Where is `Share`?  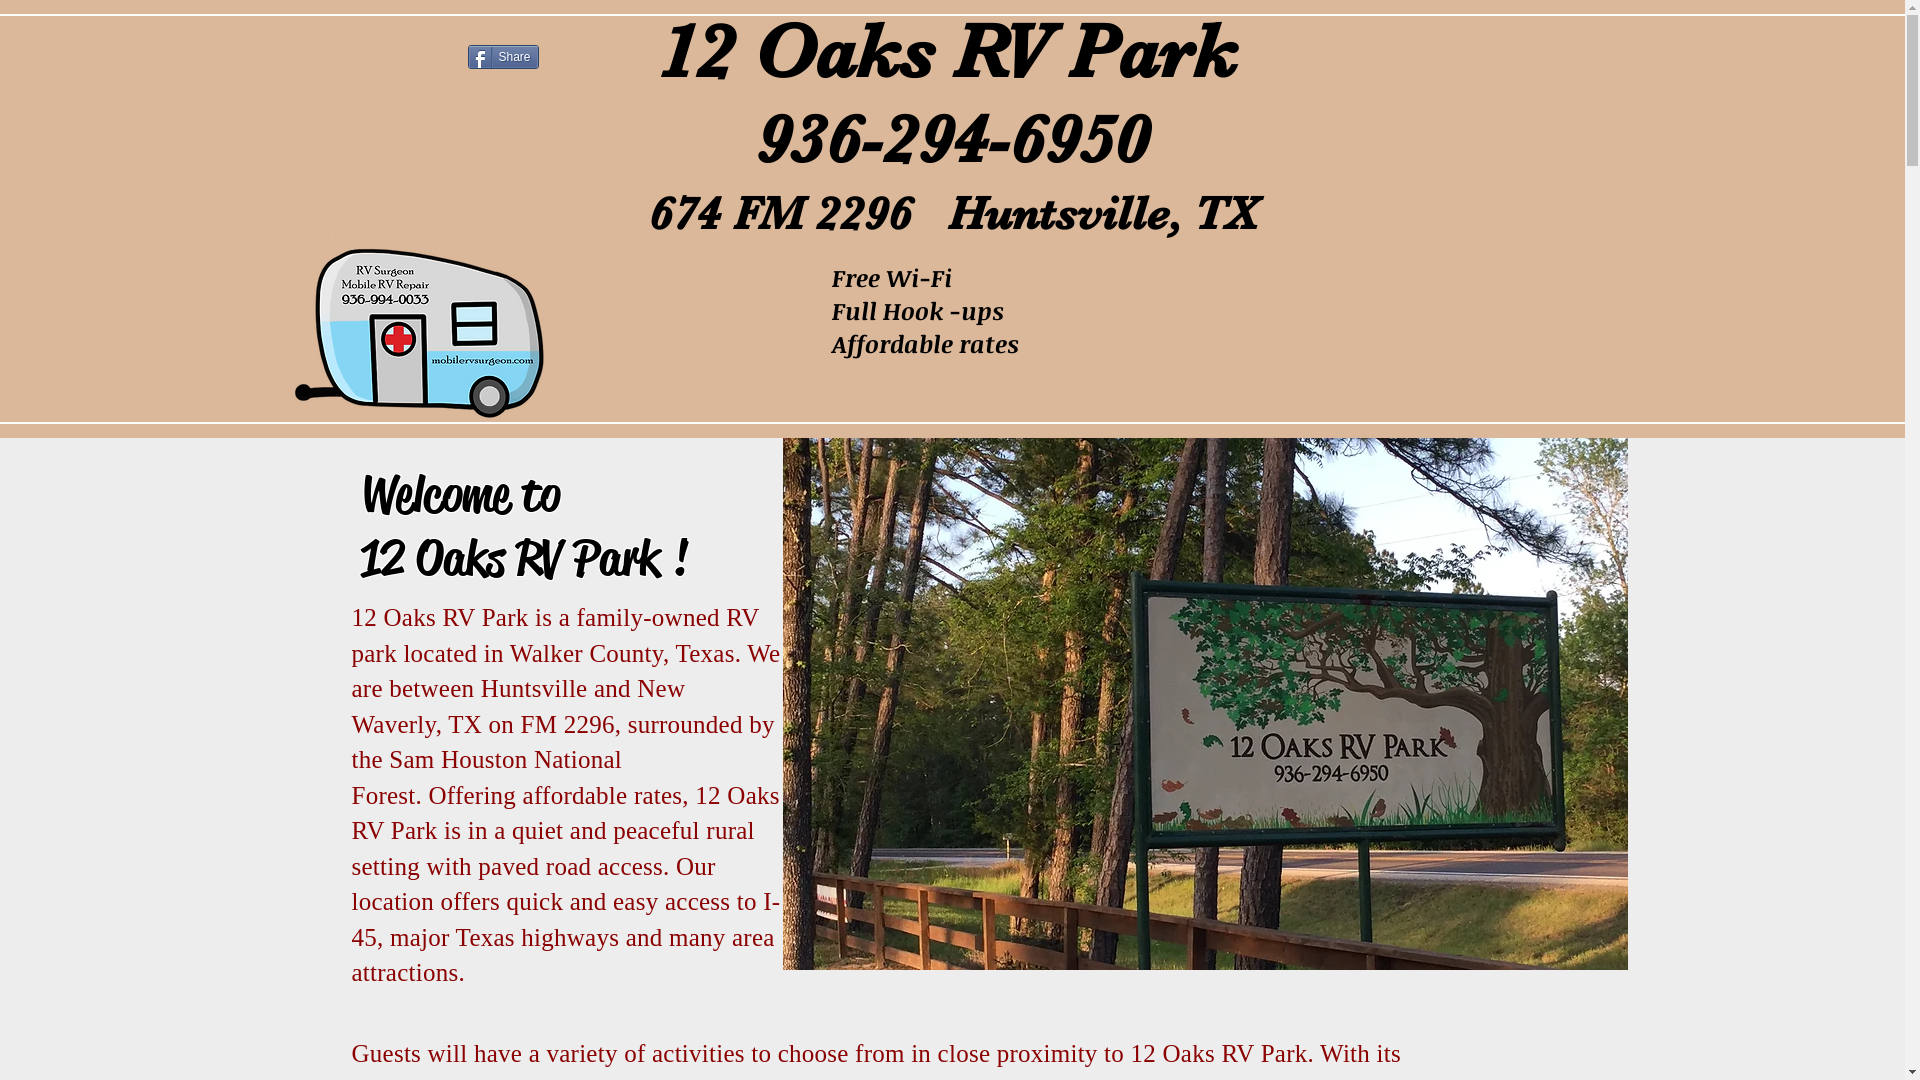 Share is located at coordinates (504, 57).